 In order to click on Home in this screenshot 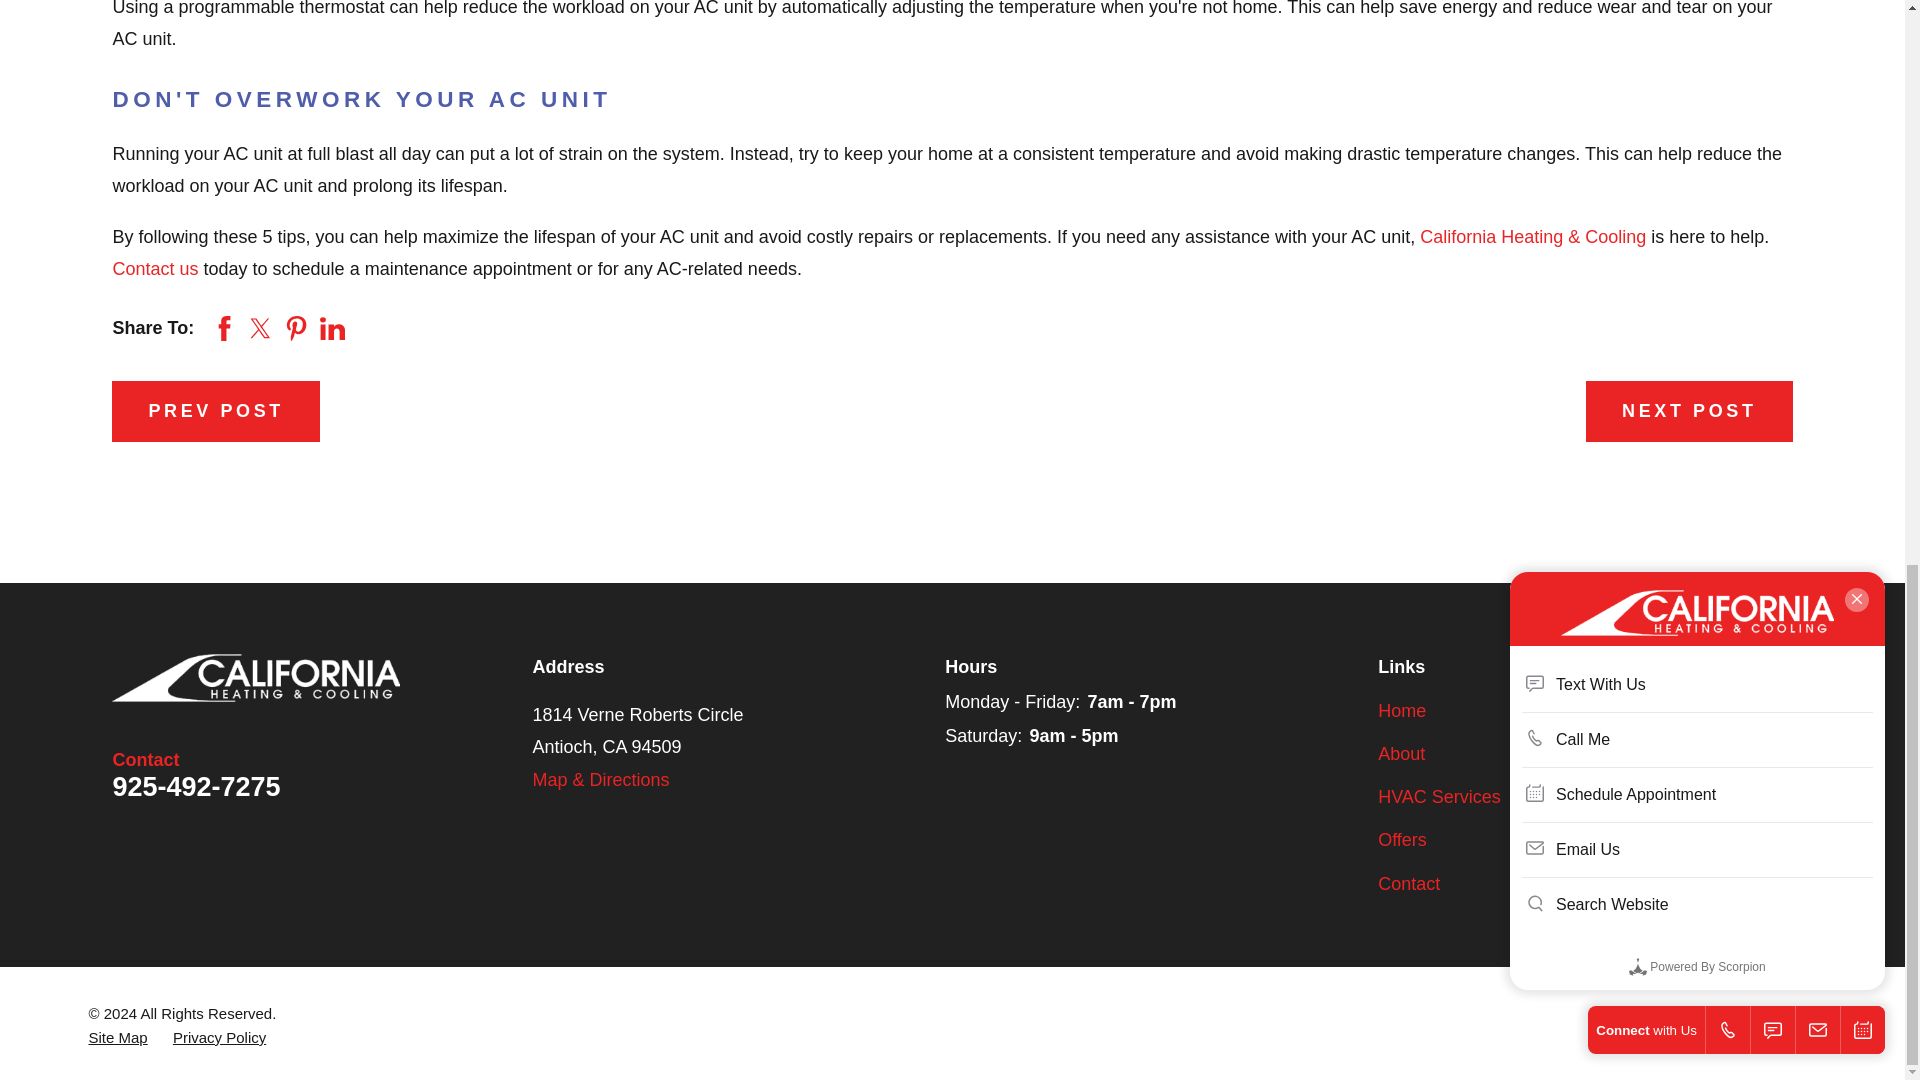, I will do `click(255, 678)`.